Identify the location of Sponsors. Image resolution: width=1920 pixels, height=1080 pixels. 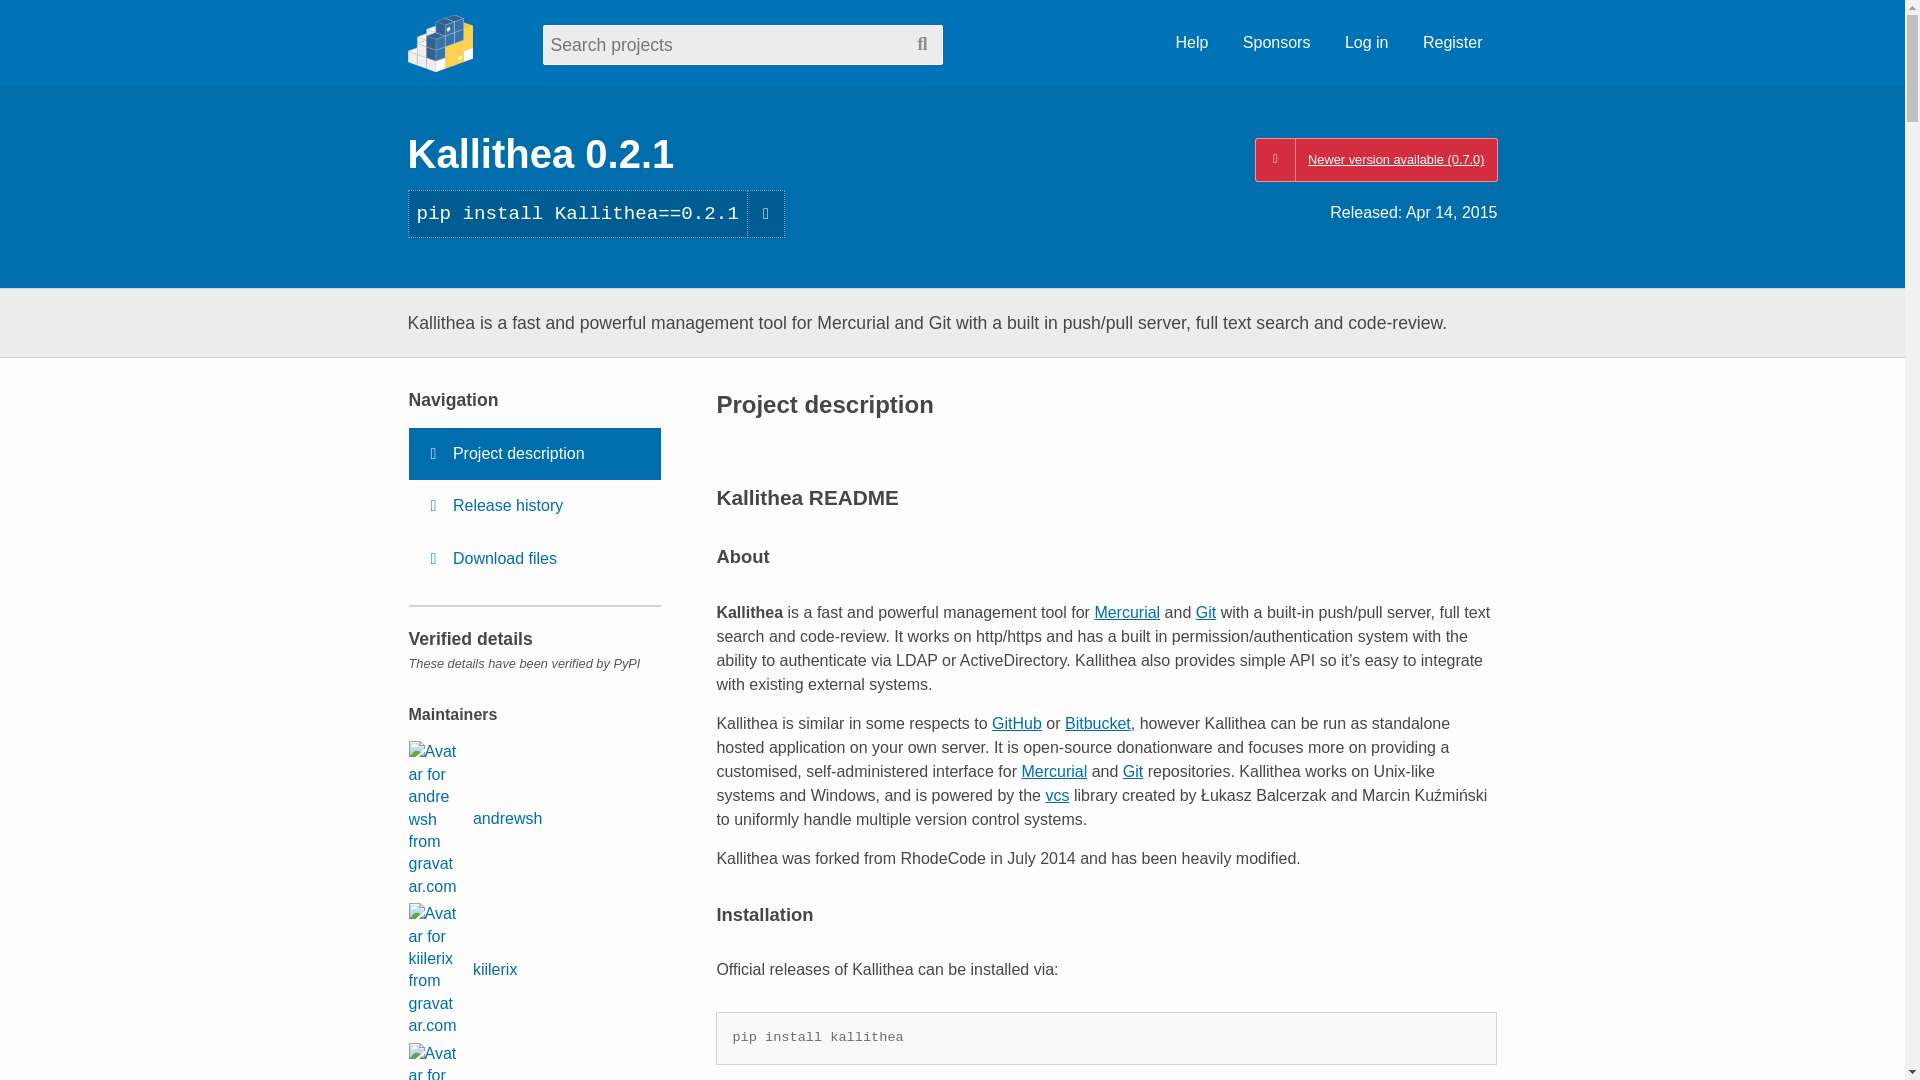
(1277, 43).